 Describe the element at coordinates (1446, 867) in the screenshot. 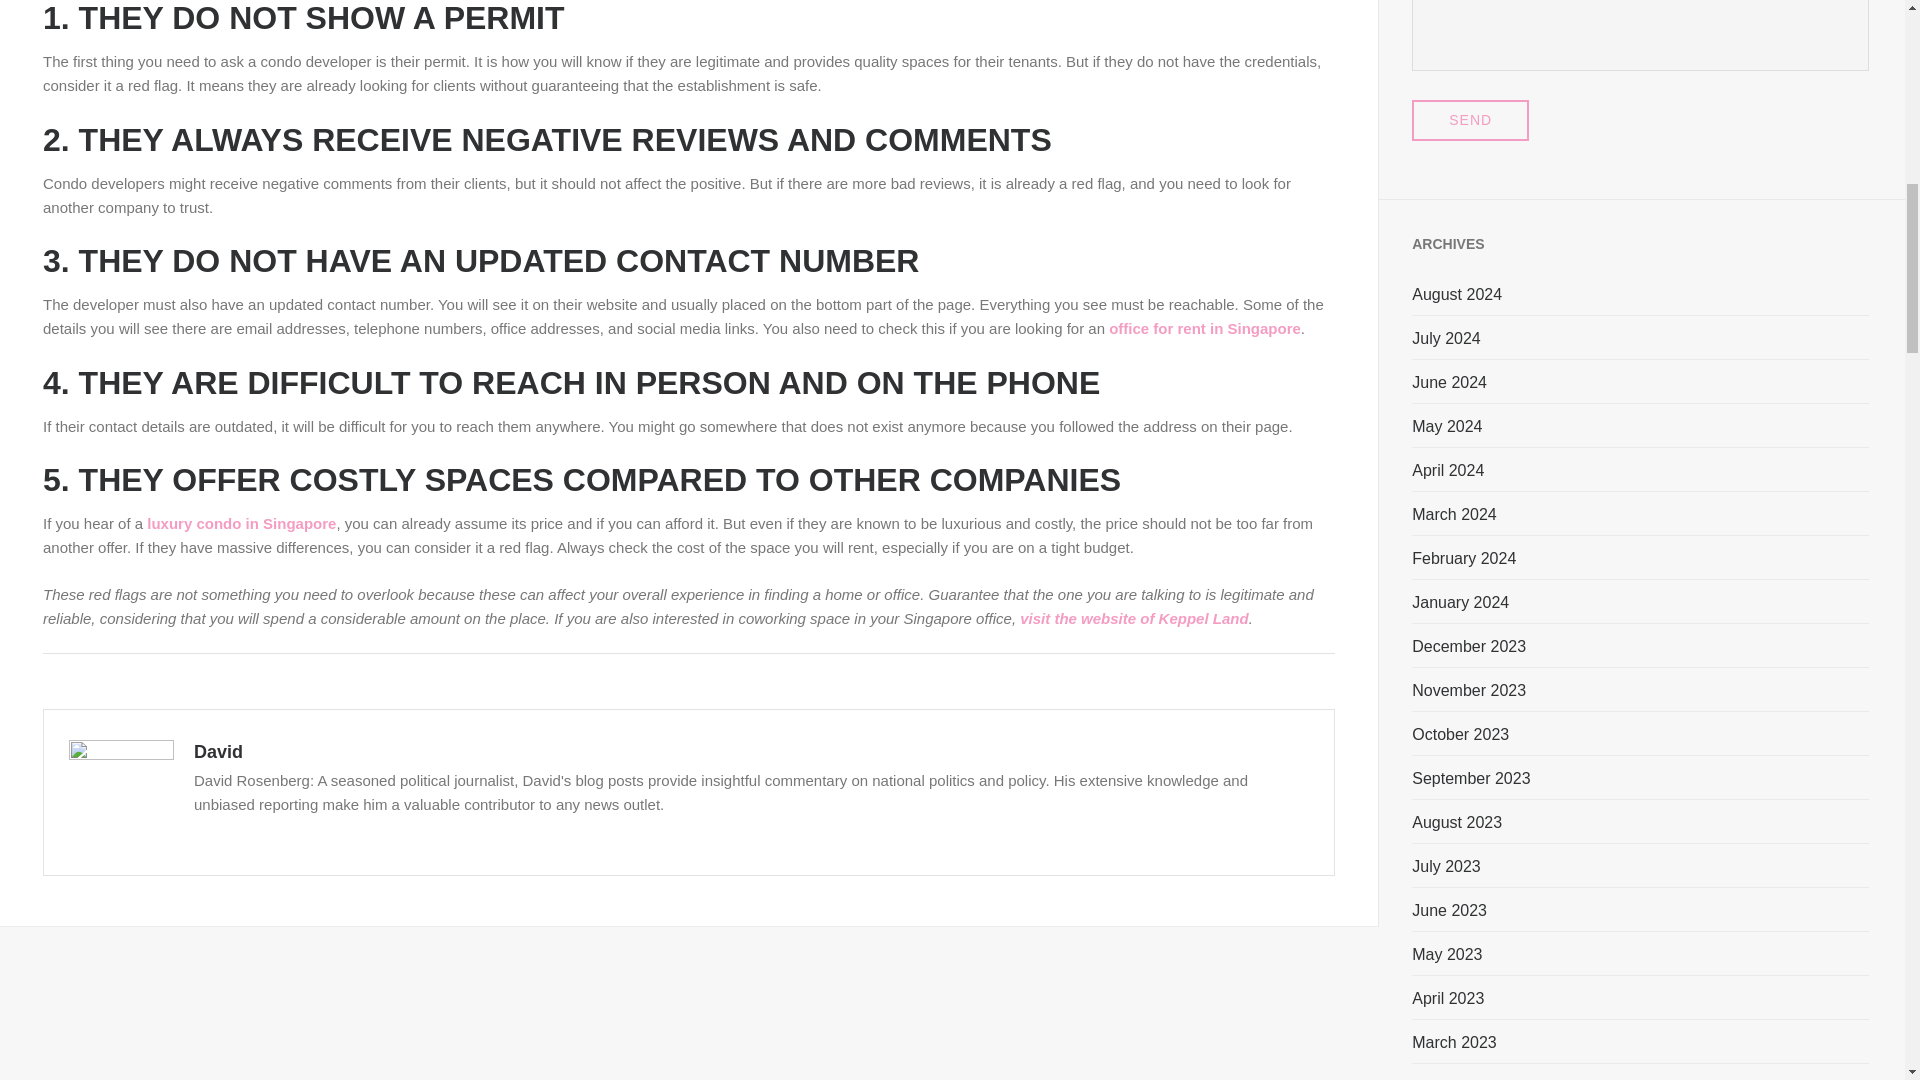

I see `July 2023` at that location.